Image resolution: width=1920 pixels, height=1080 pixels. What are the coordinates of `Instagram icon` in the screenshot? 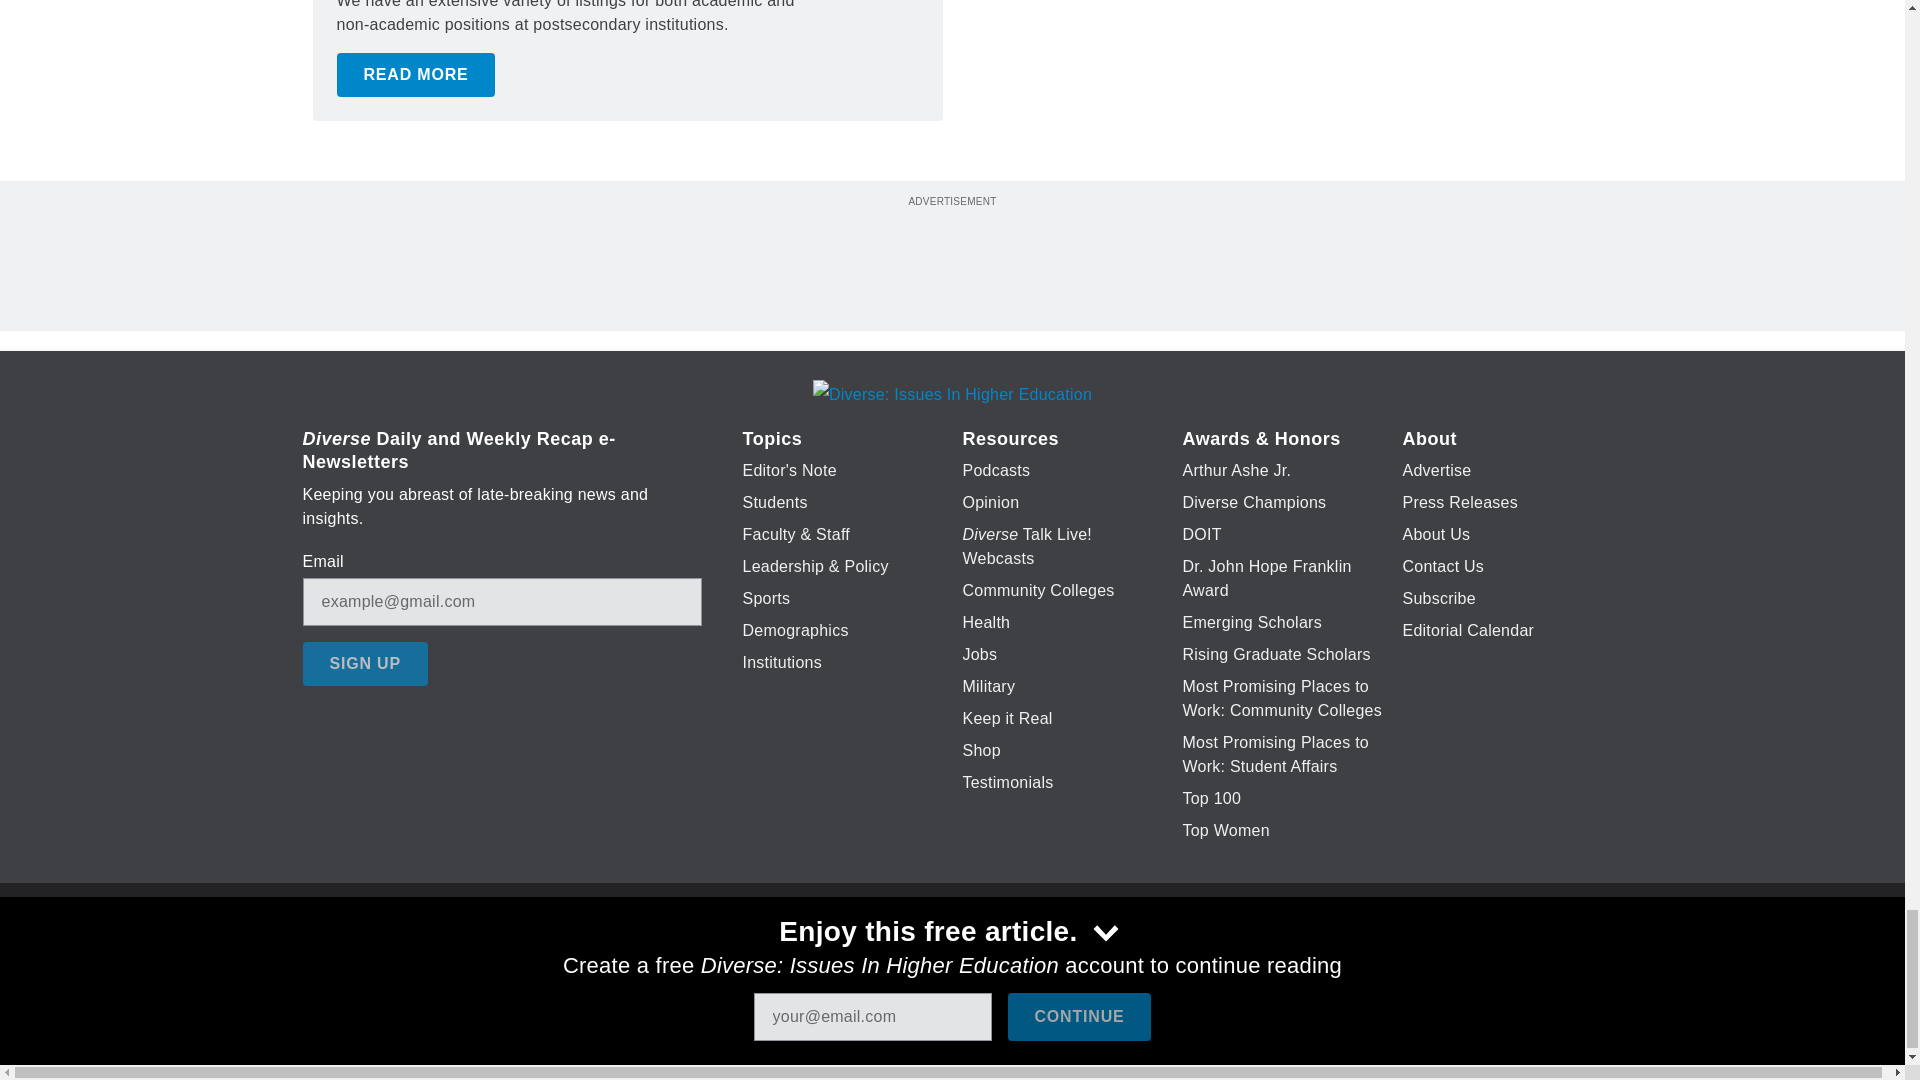 It's located at (1050, 958).